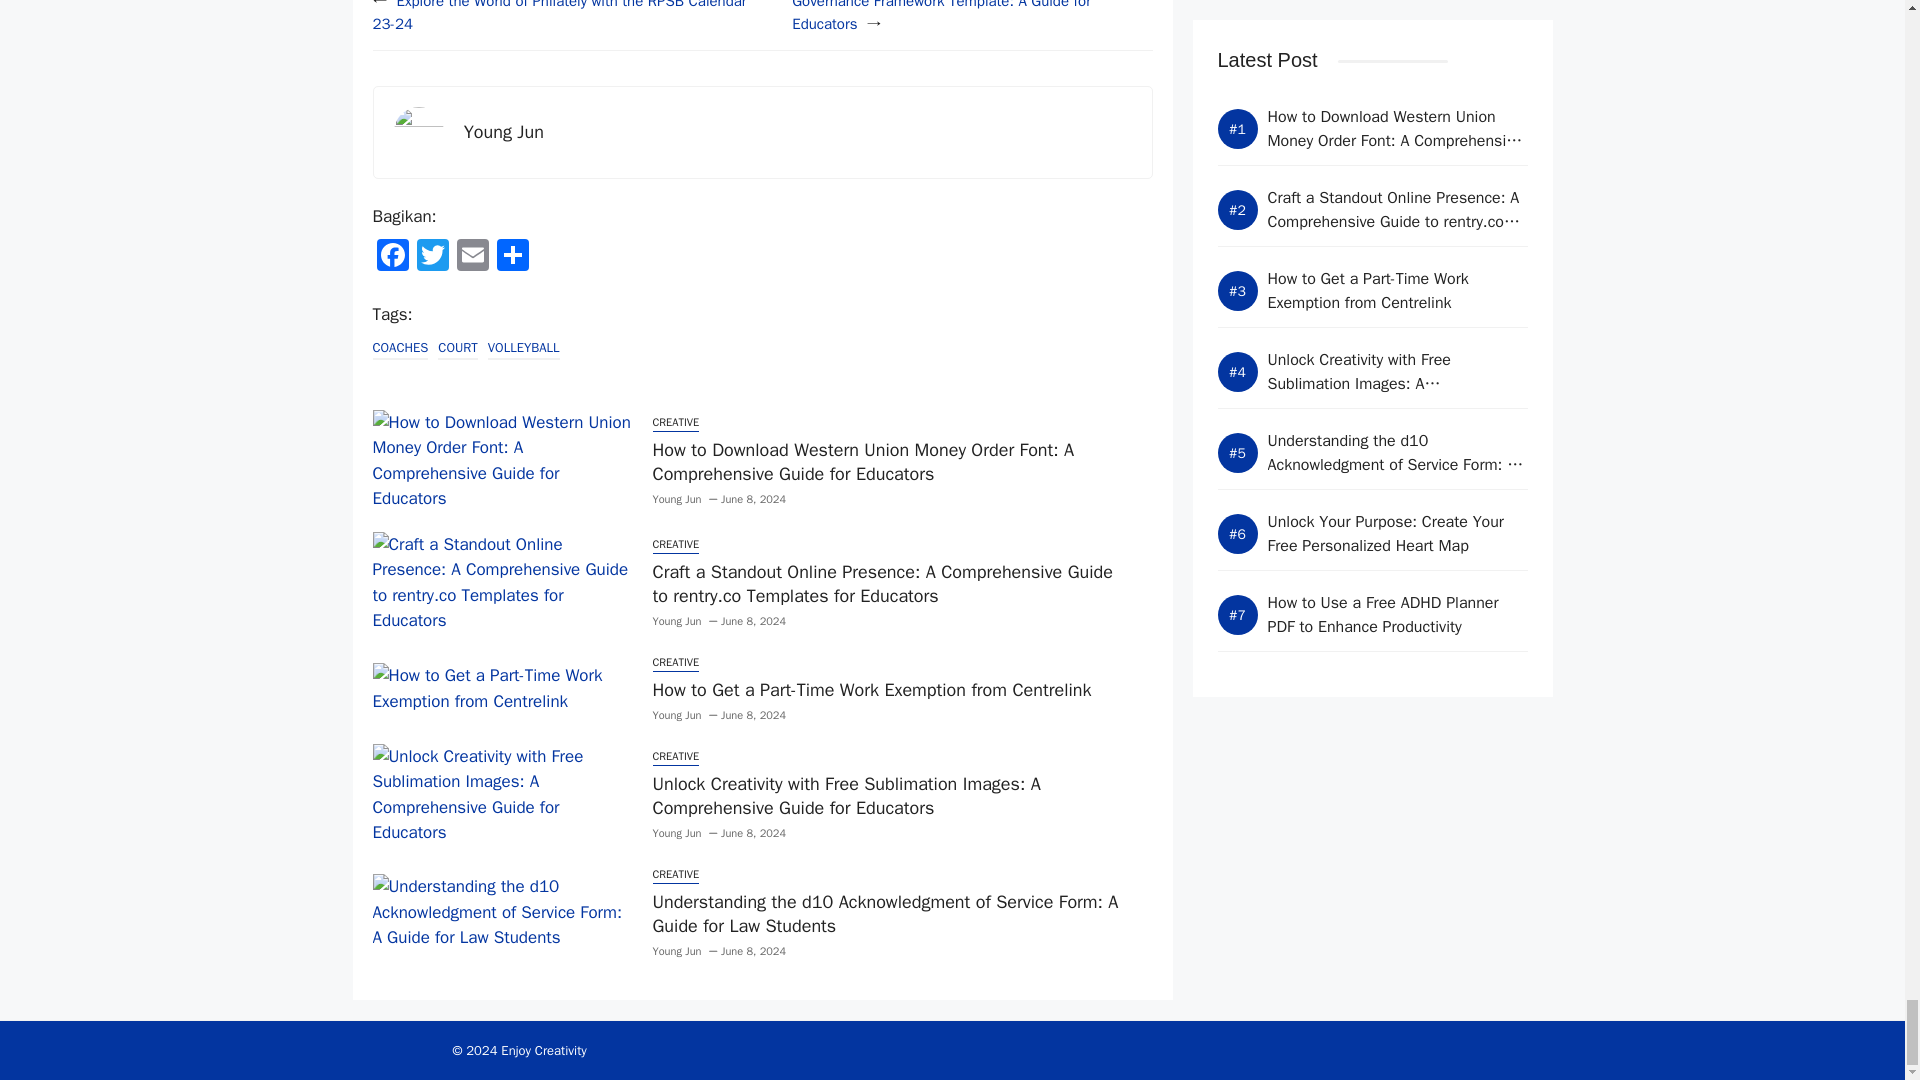 The height and width of the screenshot is (1080, 1920). I want to click on Twitter, so click(432, 257).